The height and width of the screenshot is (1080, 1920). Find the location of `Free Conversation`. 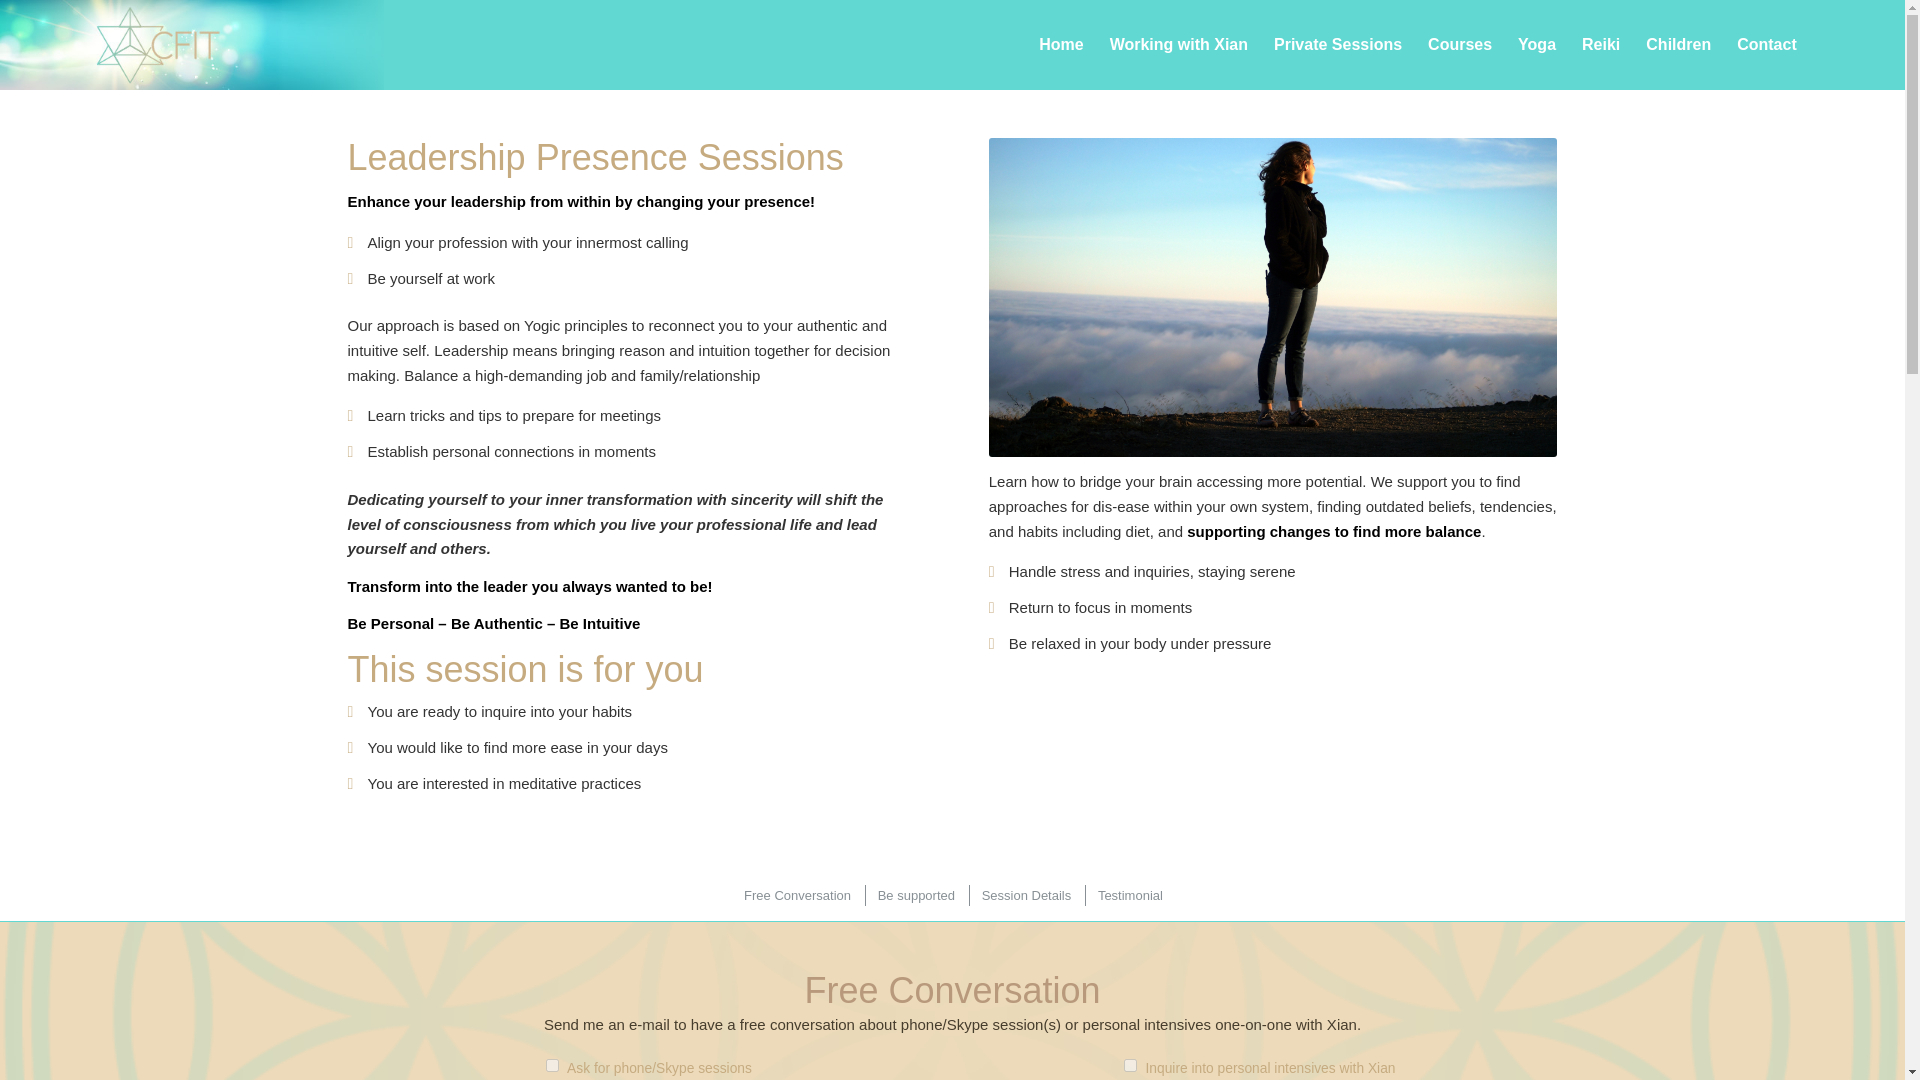

Free Conversation is located at coordinates (796, 895).